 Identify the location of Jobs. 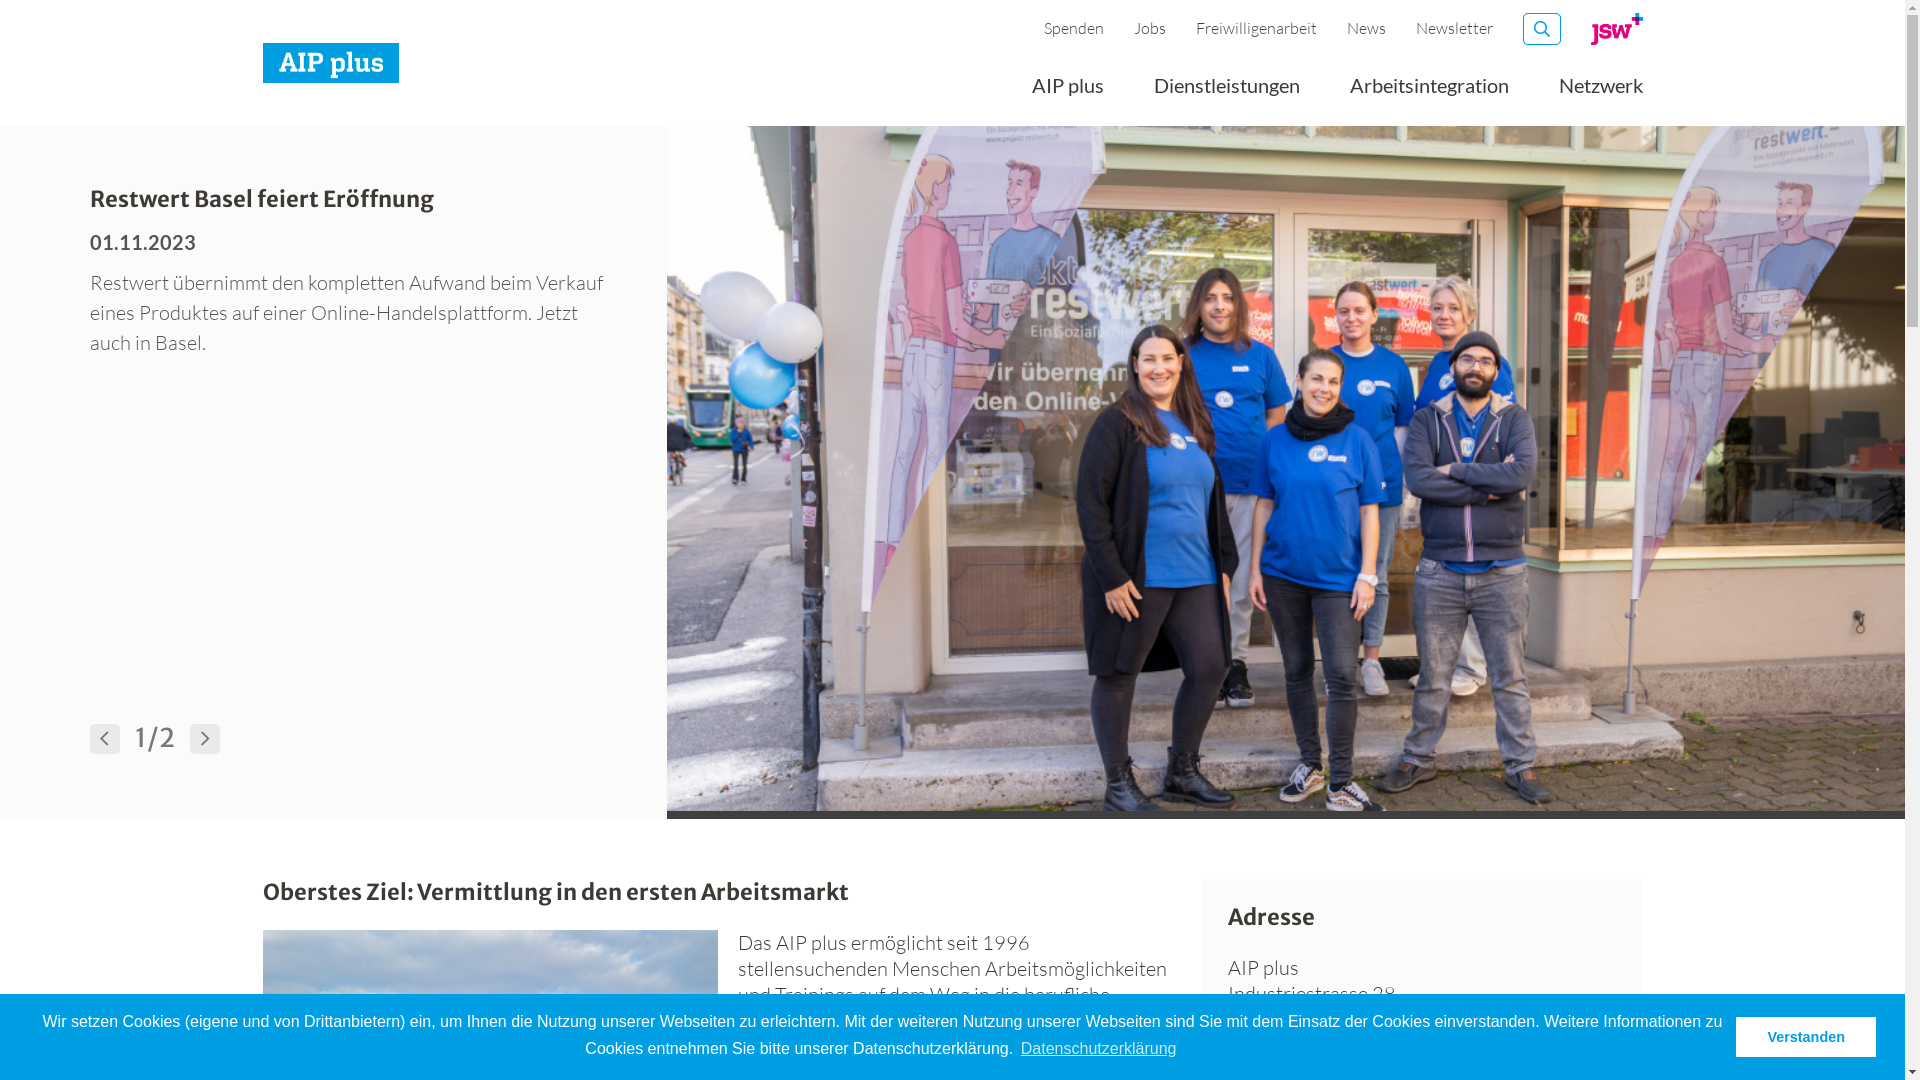
(1150, 28).